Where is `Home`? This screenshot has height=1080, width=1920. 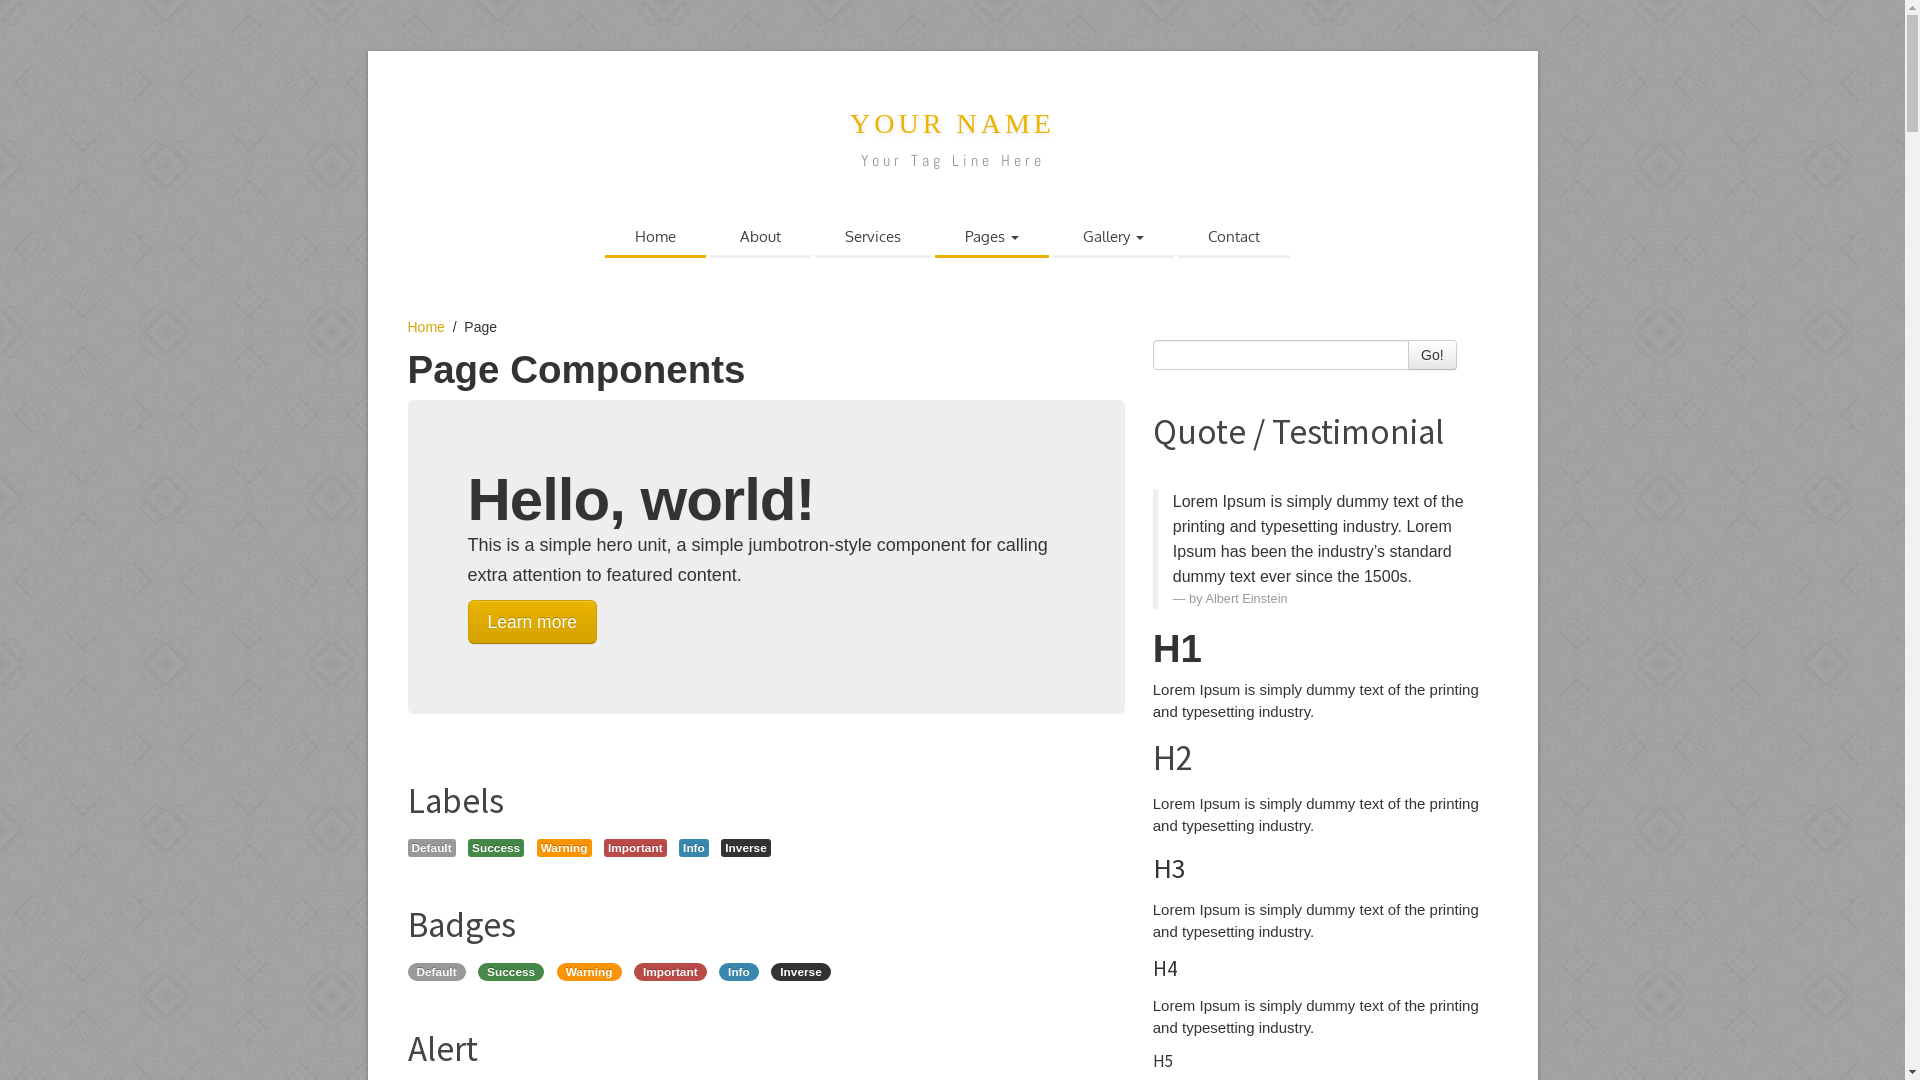 Home is located at coordinates (426, 327).